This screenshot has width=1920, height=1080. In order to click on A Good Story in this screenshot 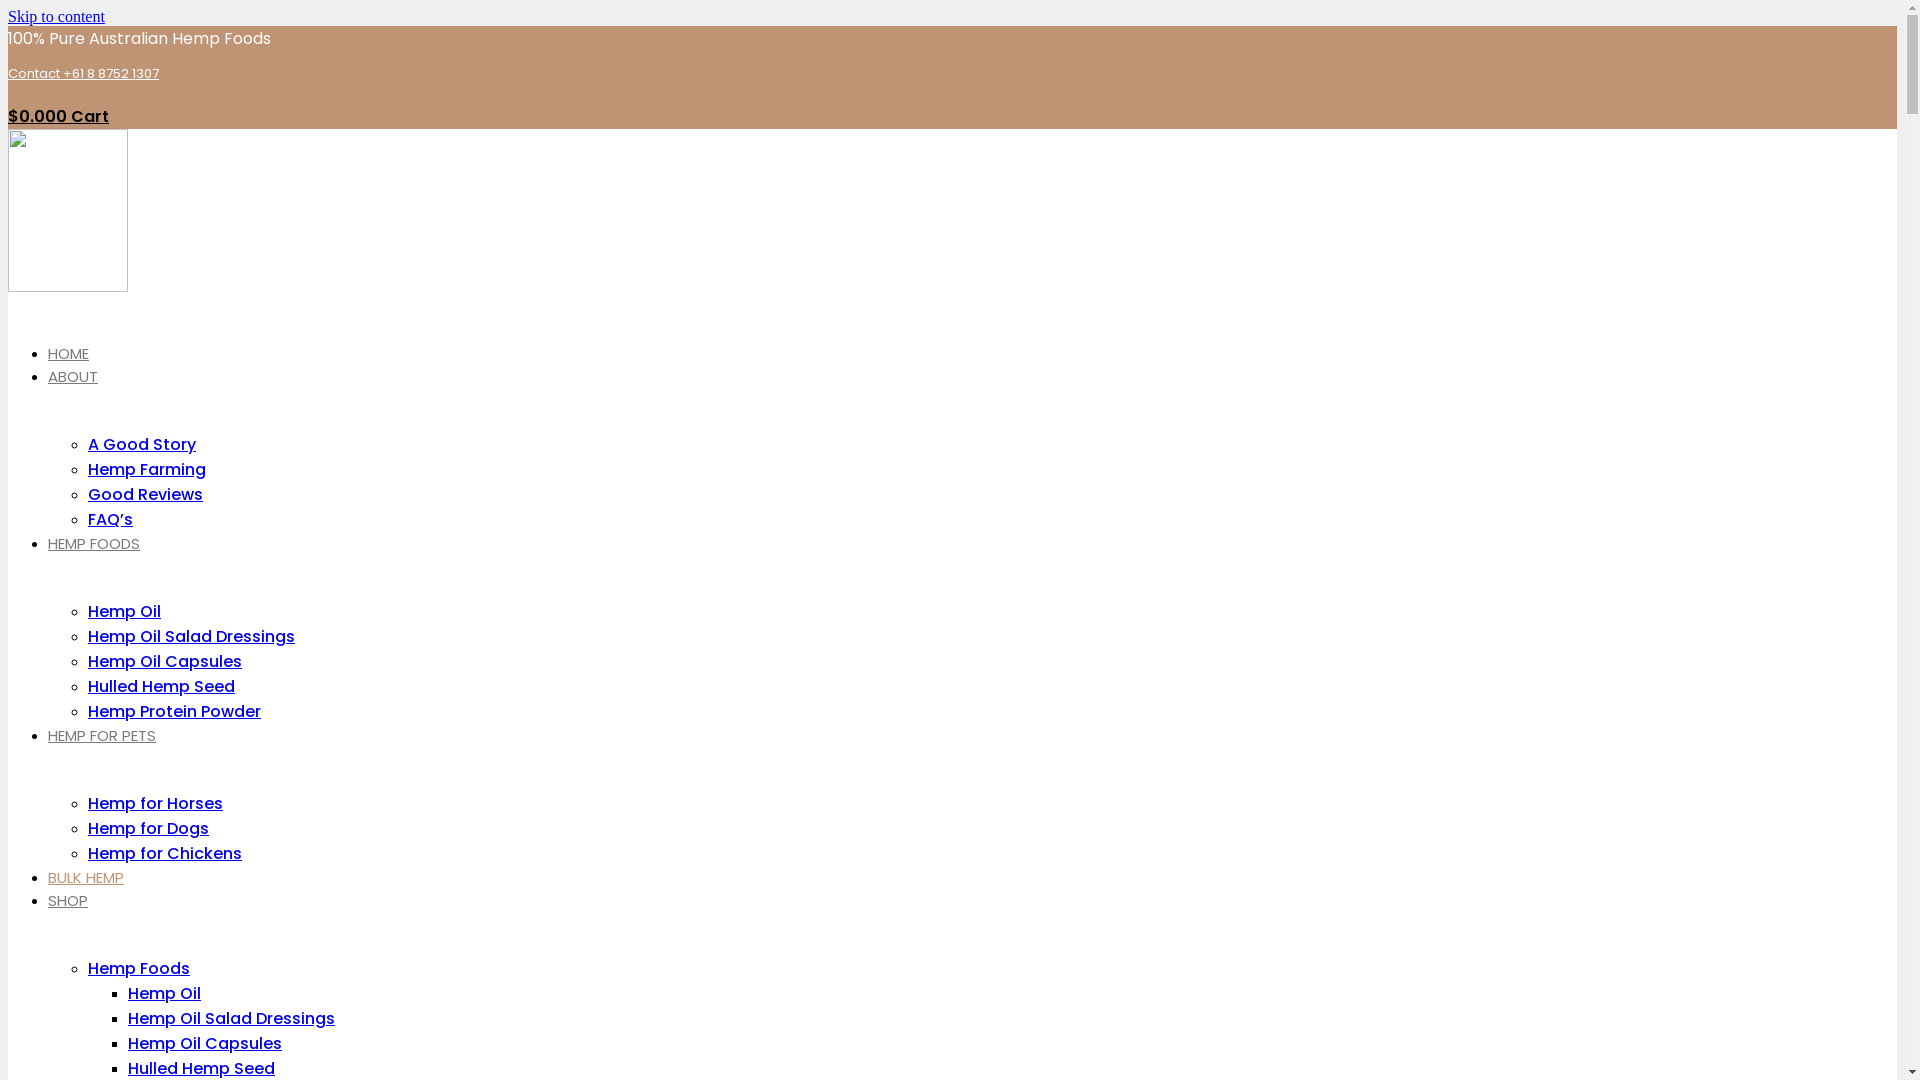, I will do `click(142, 444)`.